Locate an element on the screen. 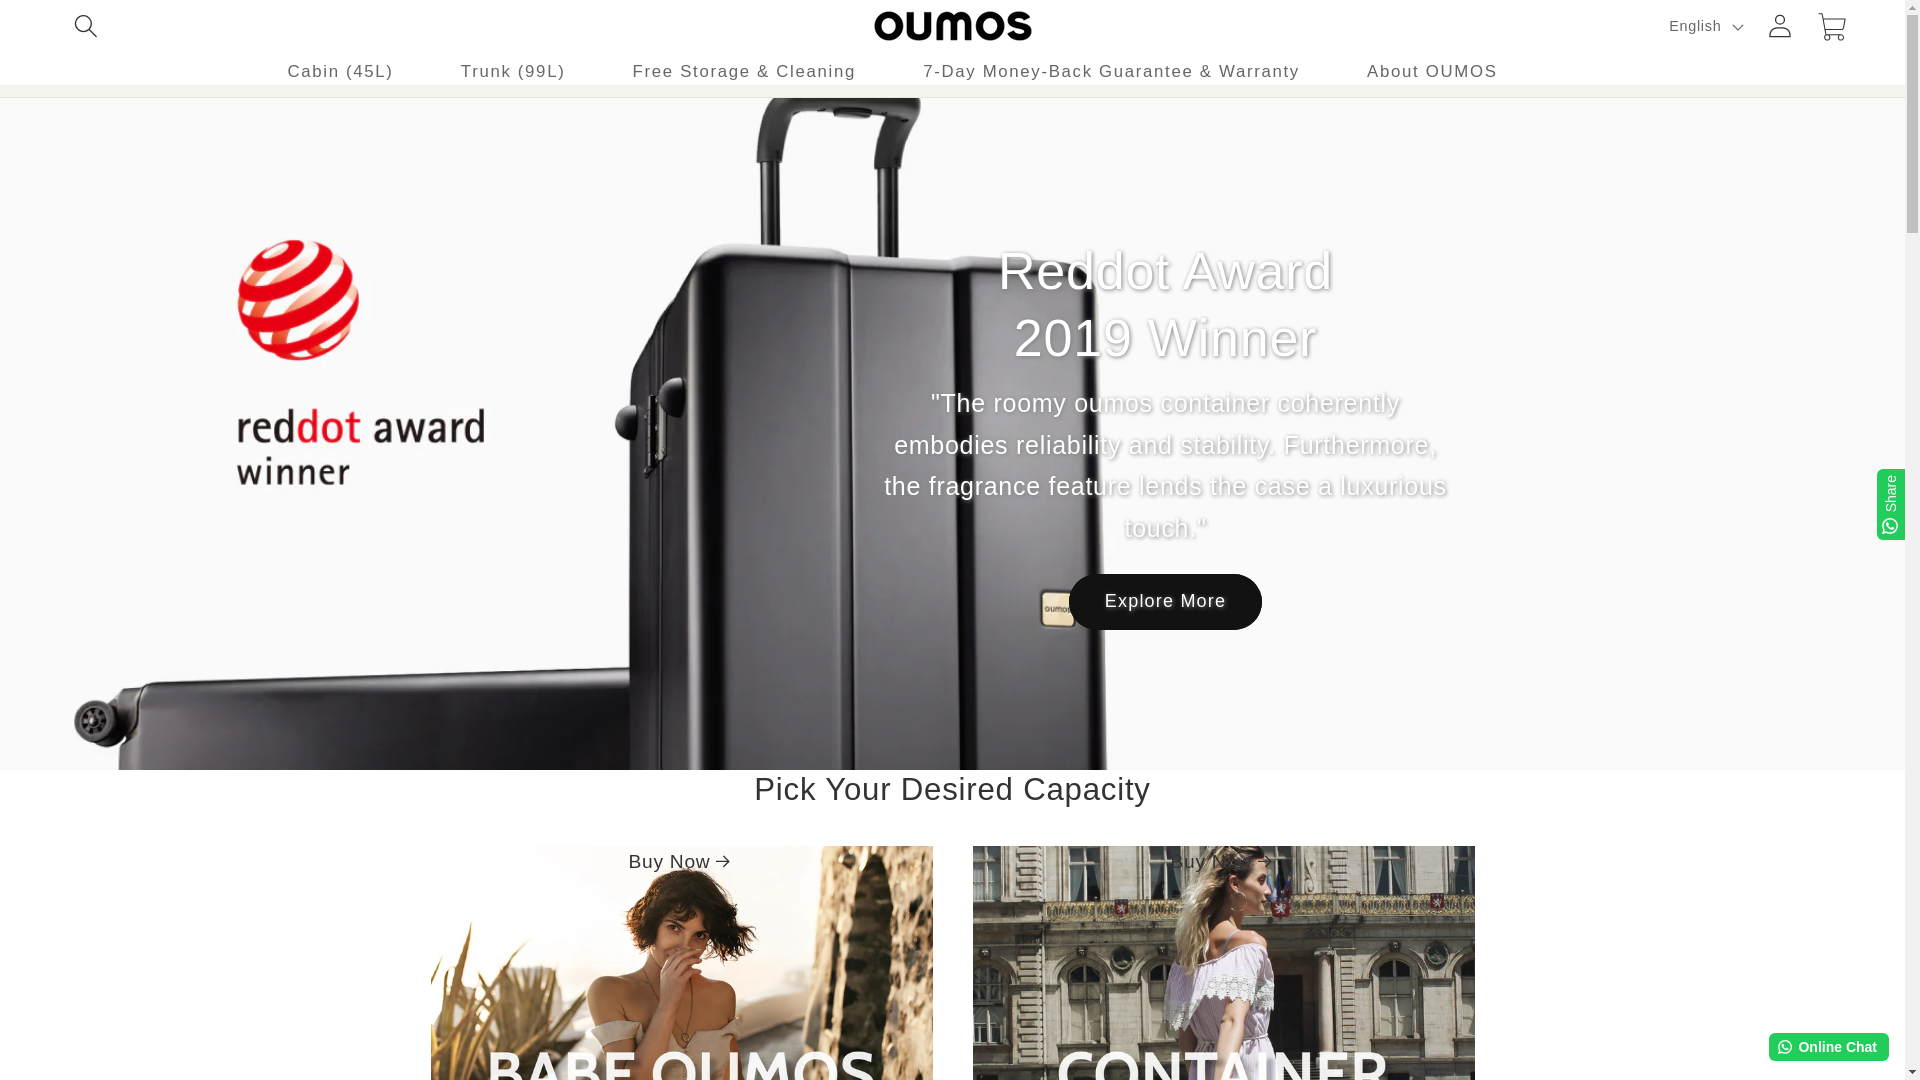  About OUMOS is located at coordinates (1433, 72).